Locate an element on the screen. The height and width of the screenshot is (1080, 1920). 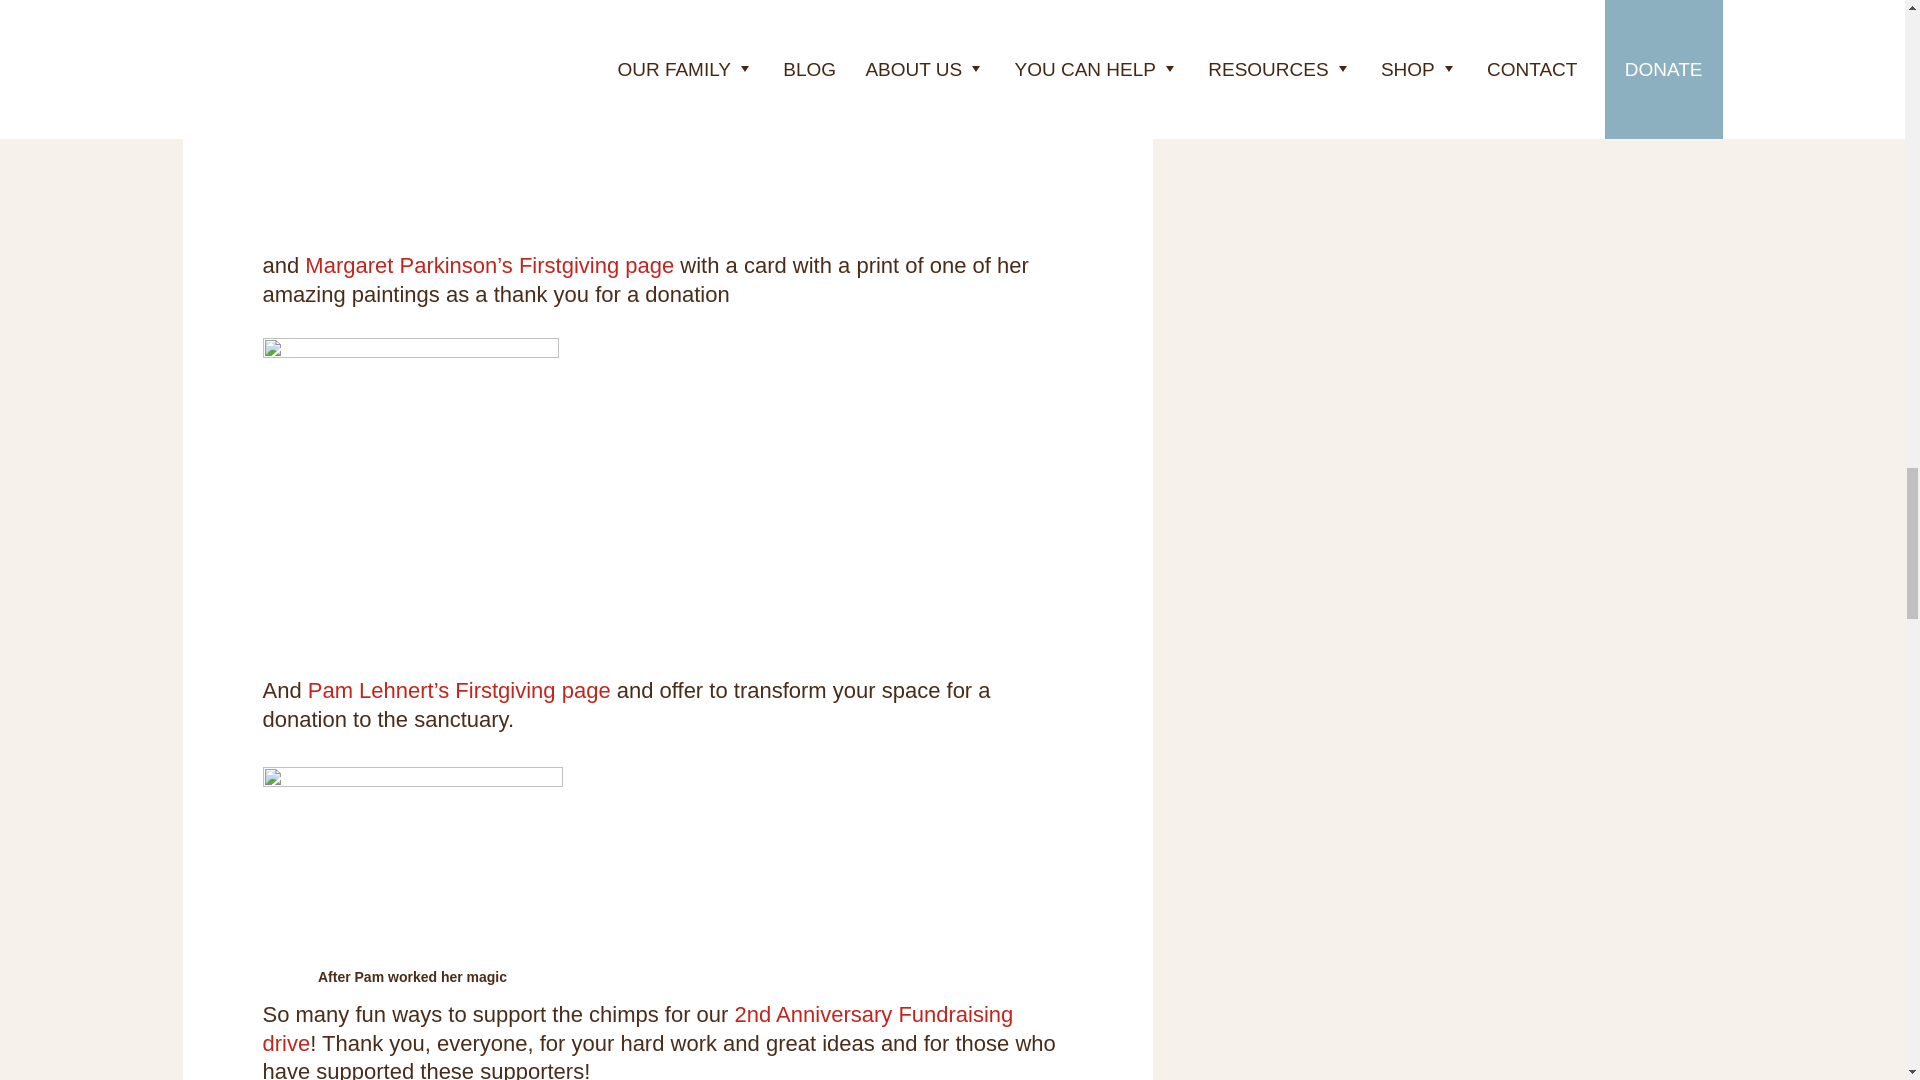
foxie pin is located at coordinates (386, 117).